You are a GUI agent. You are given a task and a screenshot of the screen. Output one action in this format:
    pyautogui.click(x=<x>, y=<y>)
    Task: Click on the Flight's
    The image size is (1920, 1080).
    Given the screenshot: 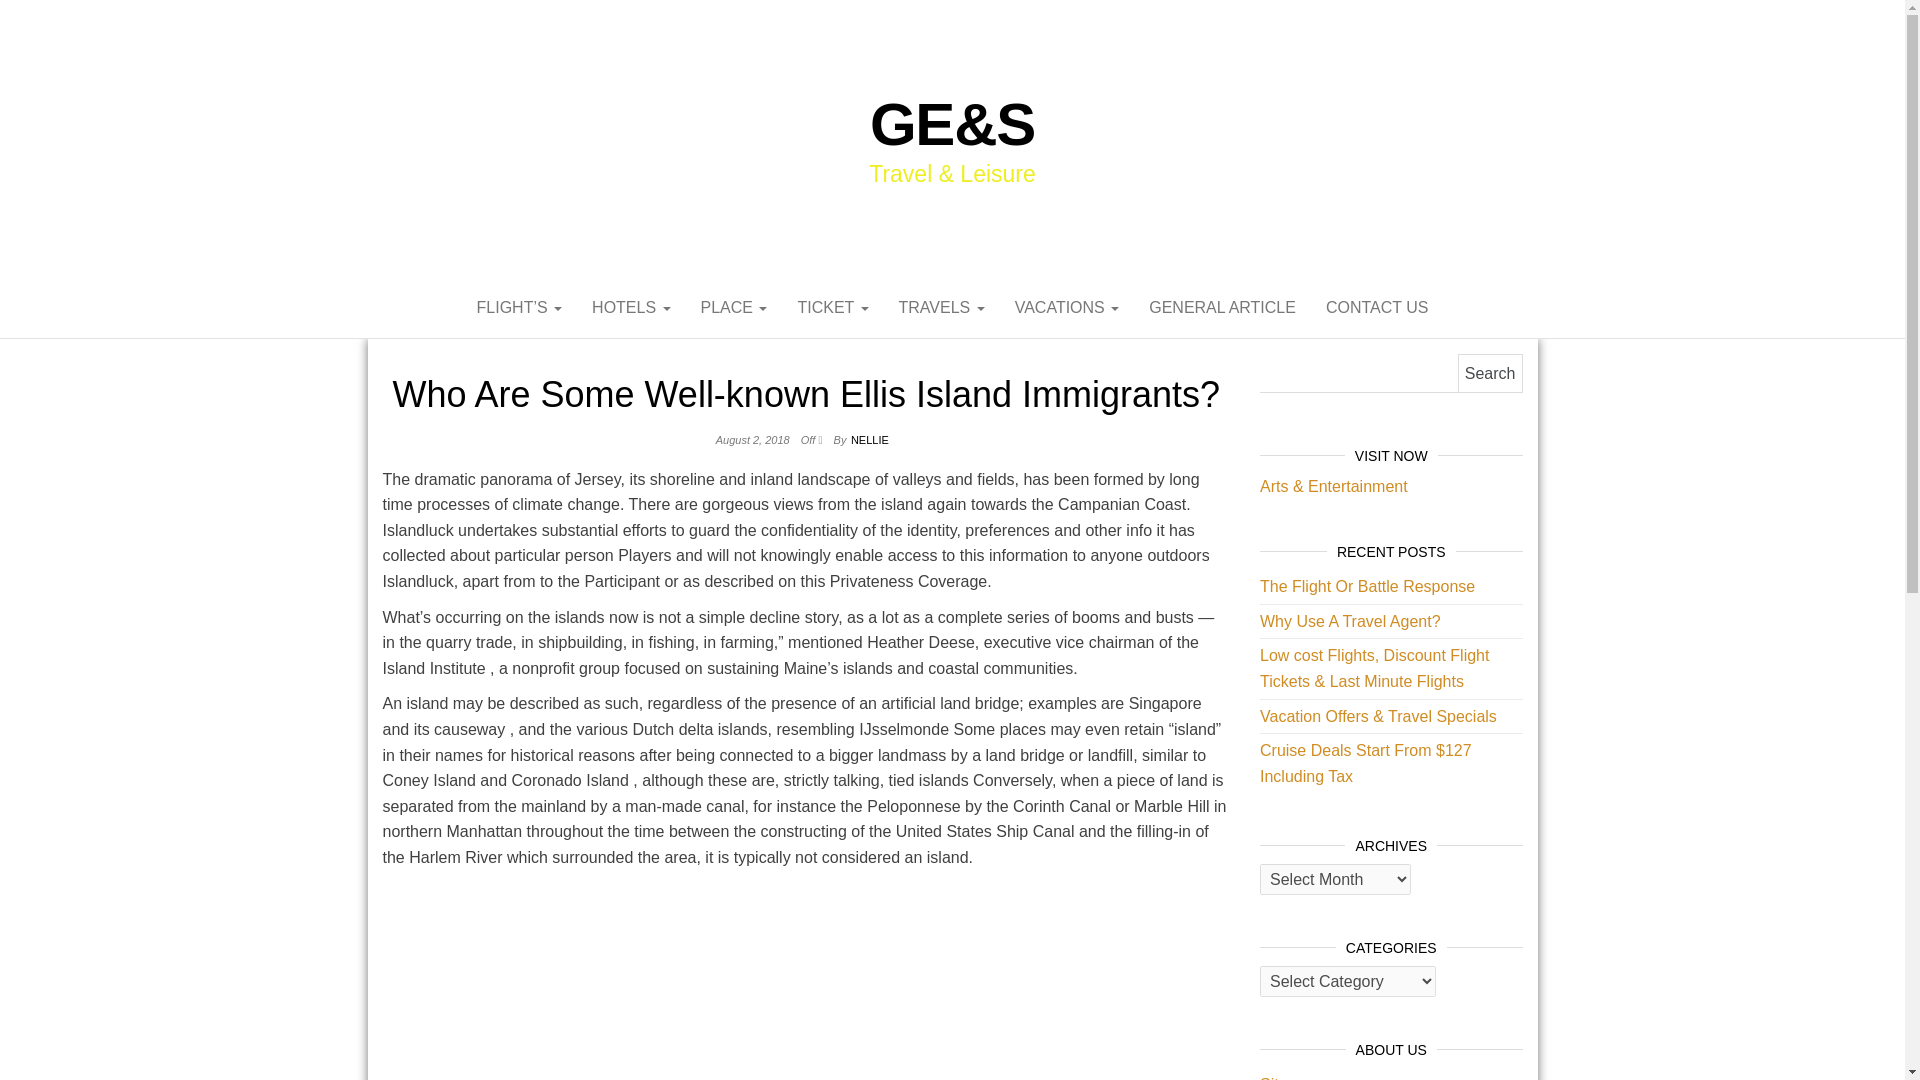 What is the action you would take?
    pyautogui.click(x=520, y=308)
    